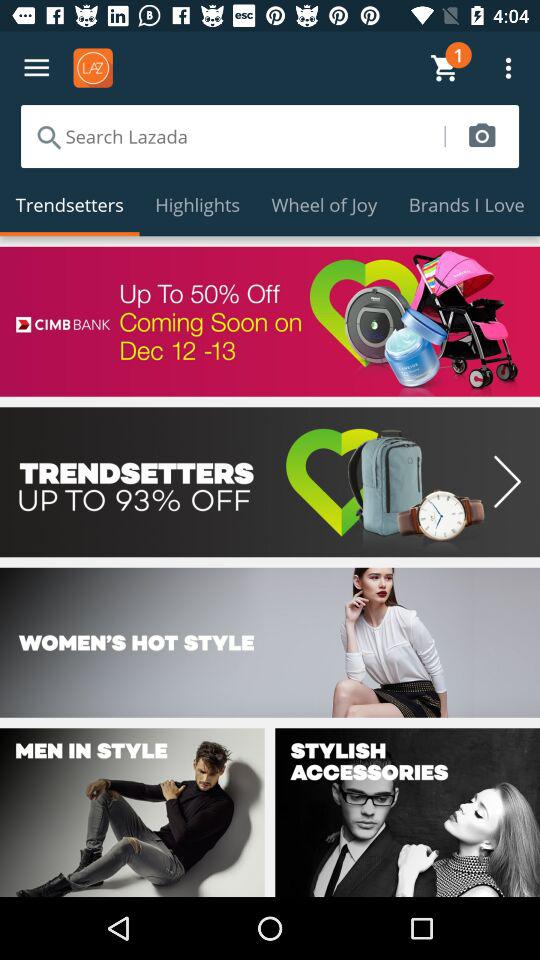  What do you see at coordinates (270, 321) in the screenshot?
I see `advertisement` at bounding box center [270, 321].